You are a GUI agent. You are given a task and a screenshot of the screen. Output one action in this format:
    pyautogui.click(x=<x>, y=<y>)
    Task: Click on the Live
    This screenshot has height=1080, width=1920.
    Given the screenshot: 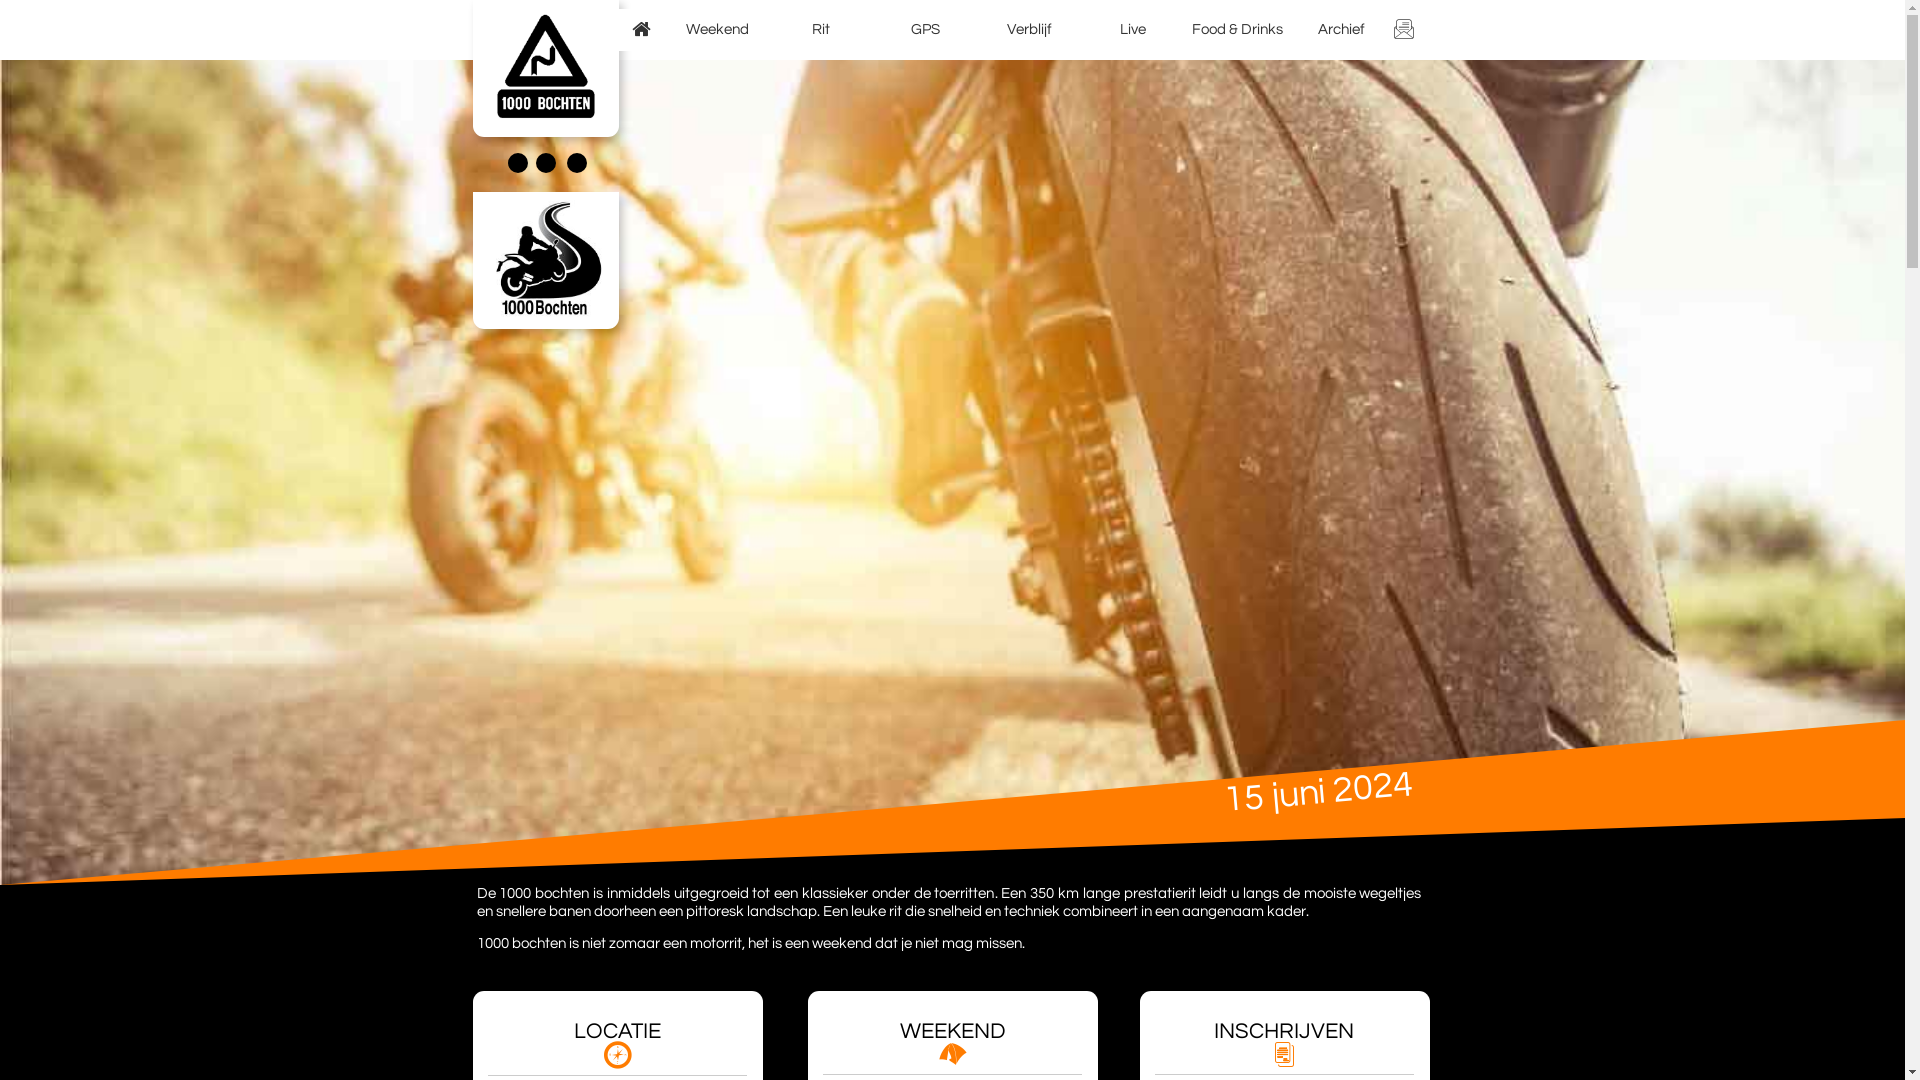 What is the action you would take?
    pyautogui.click(x=1134, y=30)
    